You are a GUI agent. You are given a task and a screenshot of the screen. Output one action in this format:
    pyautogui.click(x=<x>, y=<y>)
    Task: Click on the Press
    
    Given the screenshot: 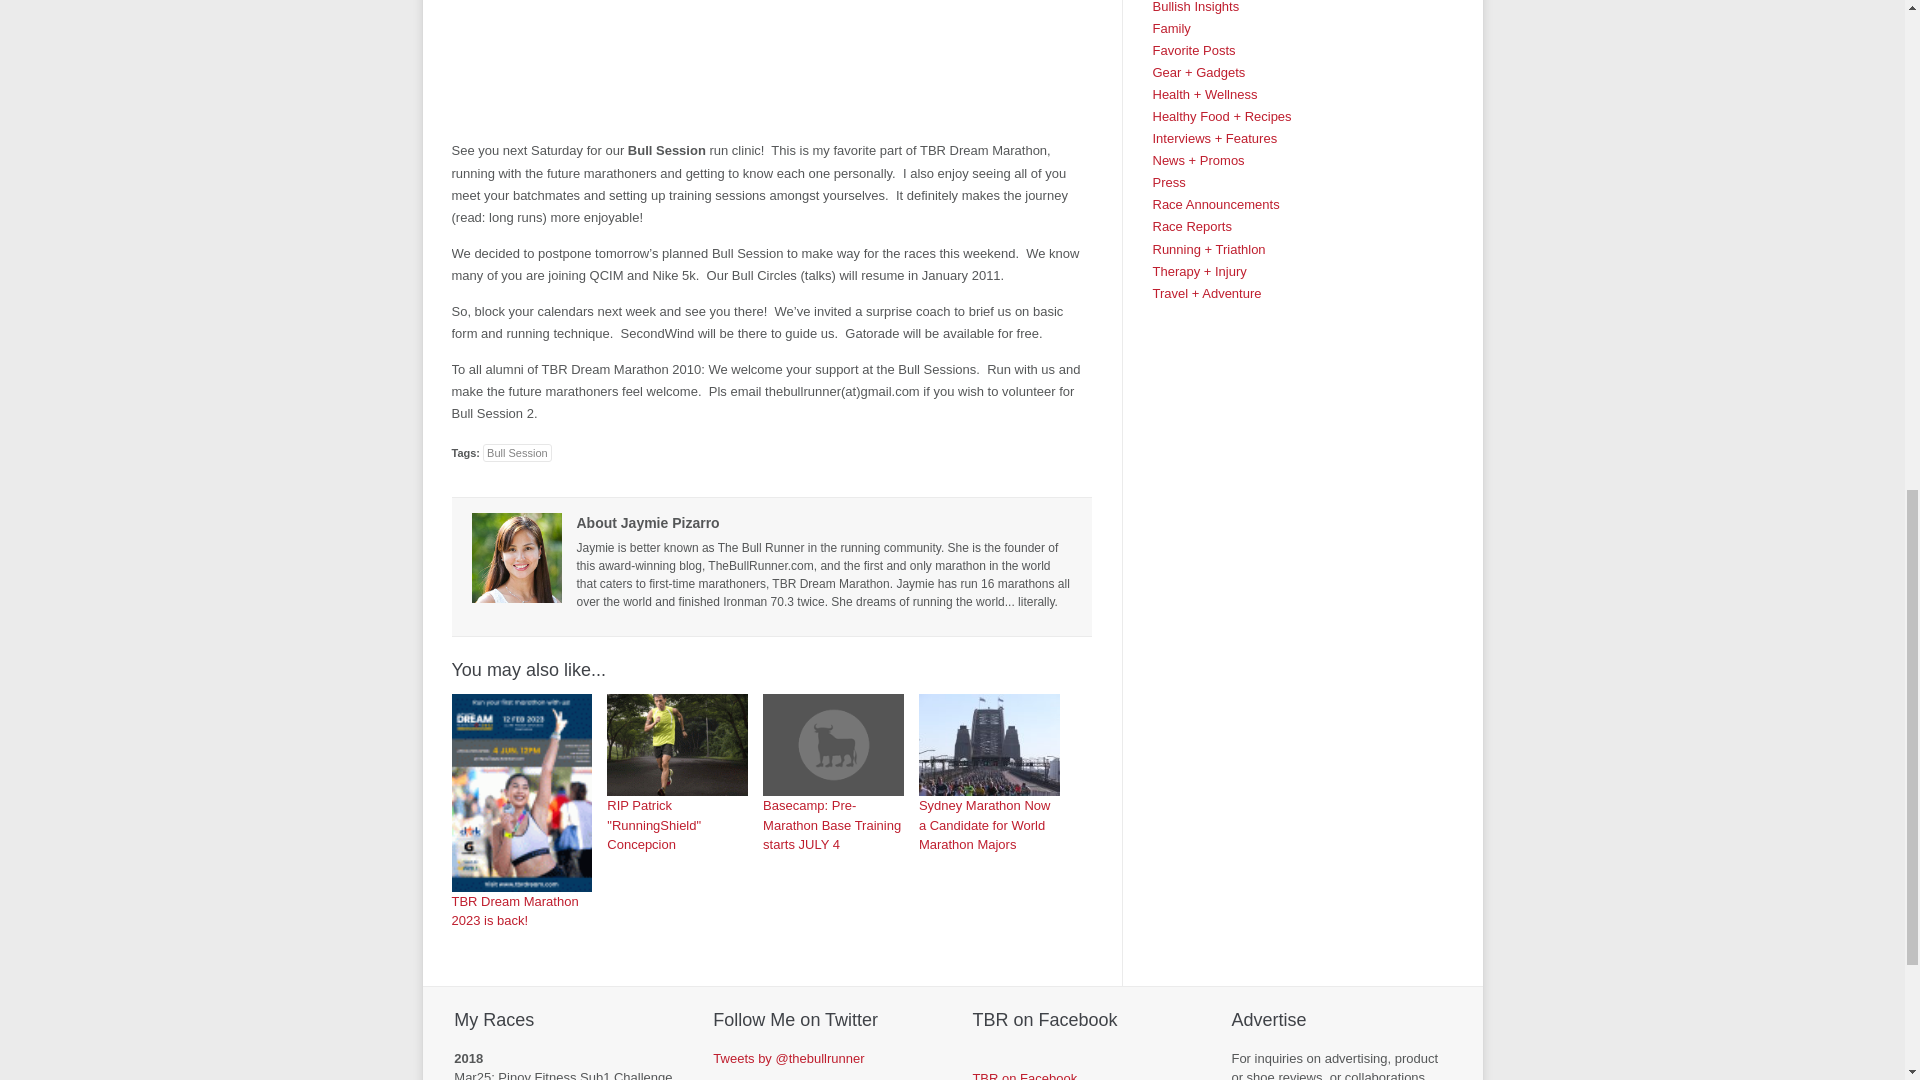 What is the action you would take?
    pyautogui.click(x=1168, y=182)
    